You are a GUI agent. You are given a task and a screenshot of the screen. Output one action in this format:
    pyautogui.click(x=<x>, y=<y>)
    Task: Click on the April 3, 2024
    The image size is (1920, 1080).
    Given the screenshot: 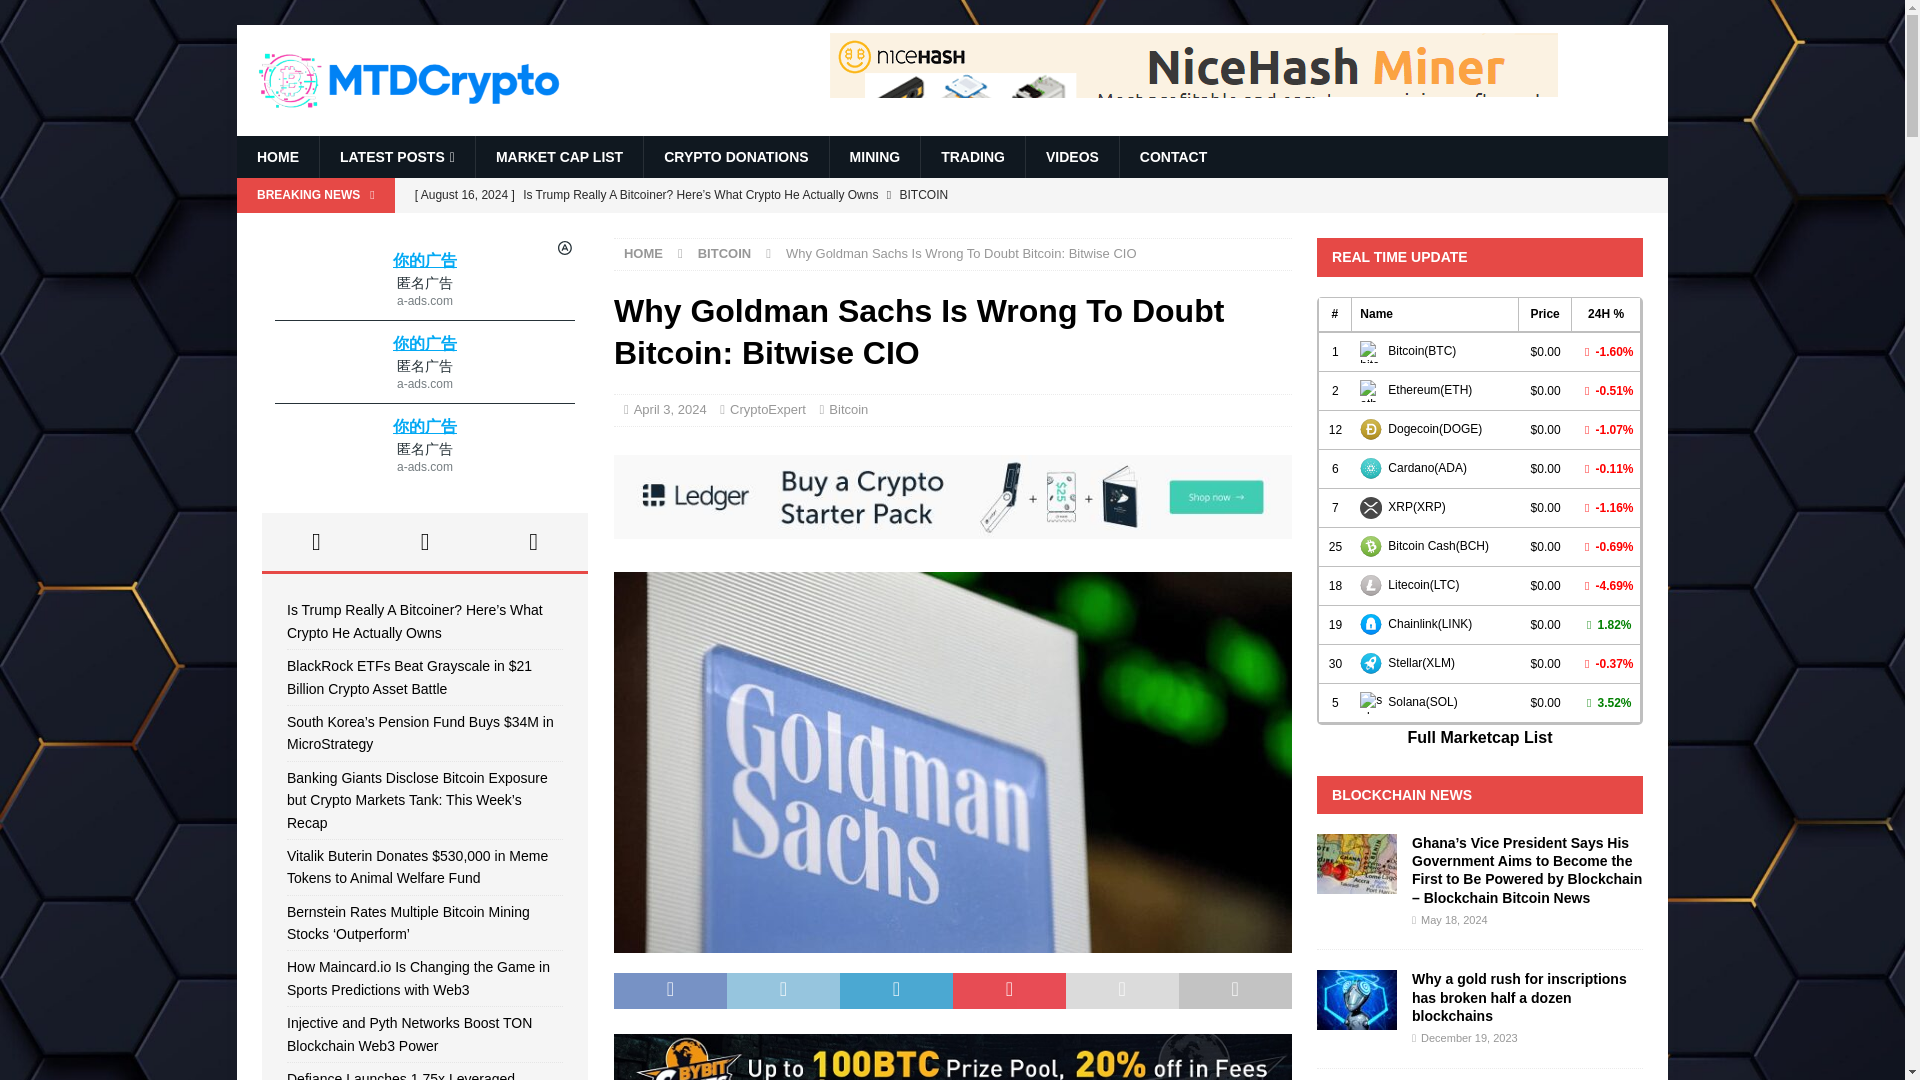 What is the action you would take?
    pyautogui.click(x=670, y=408)
    